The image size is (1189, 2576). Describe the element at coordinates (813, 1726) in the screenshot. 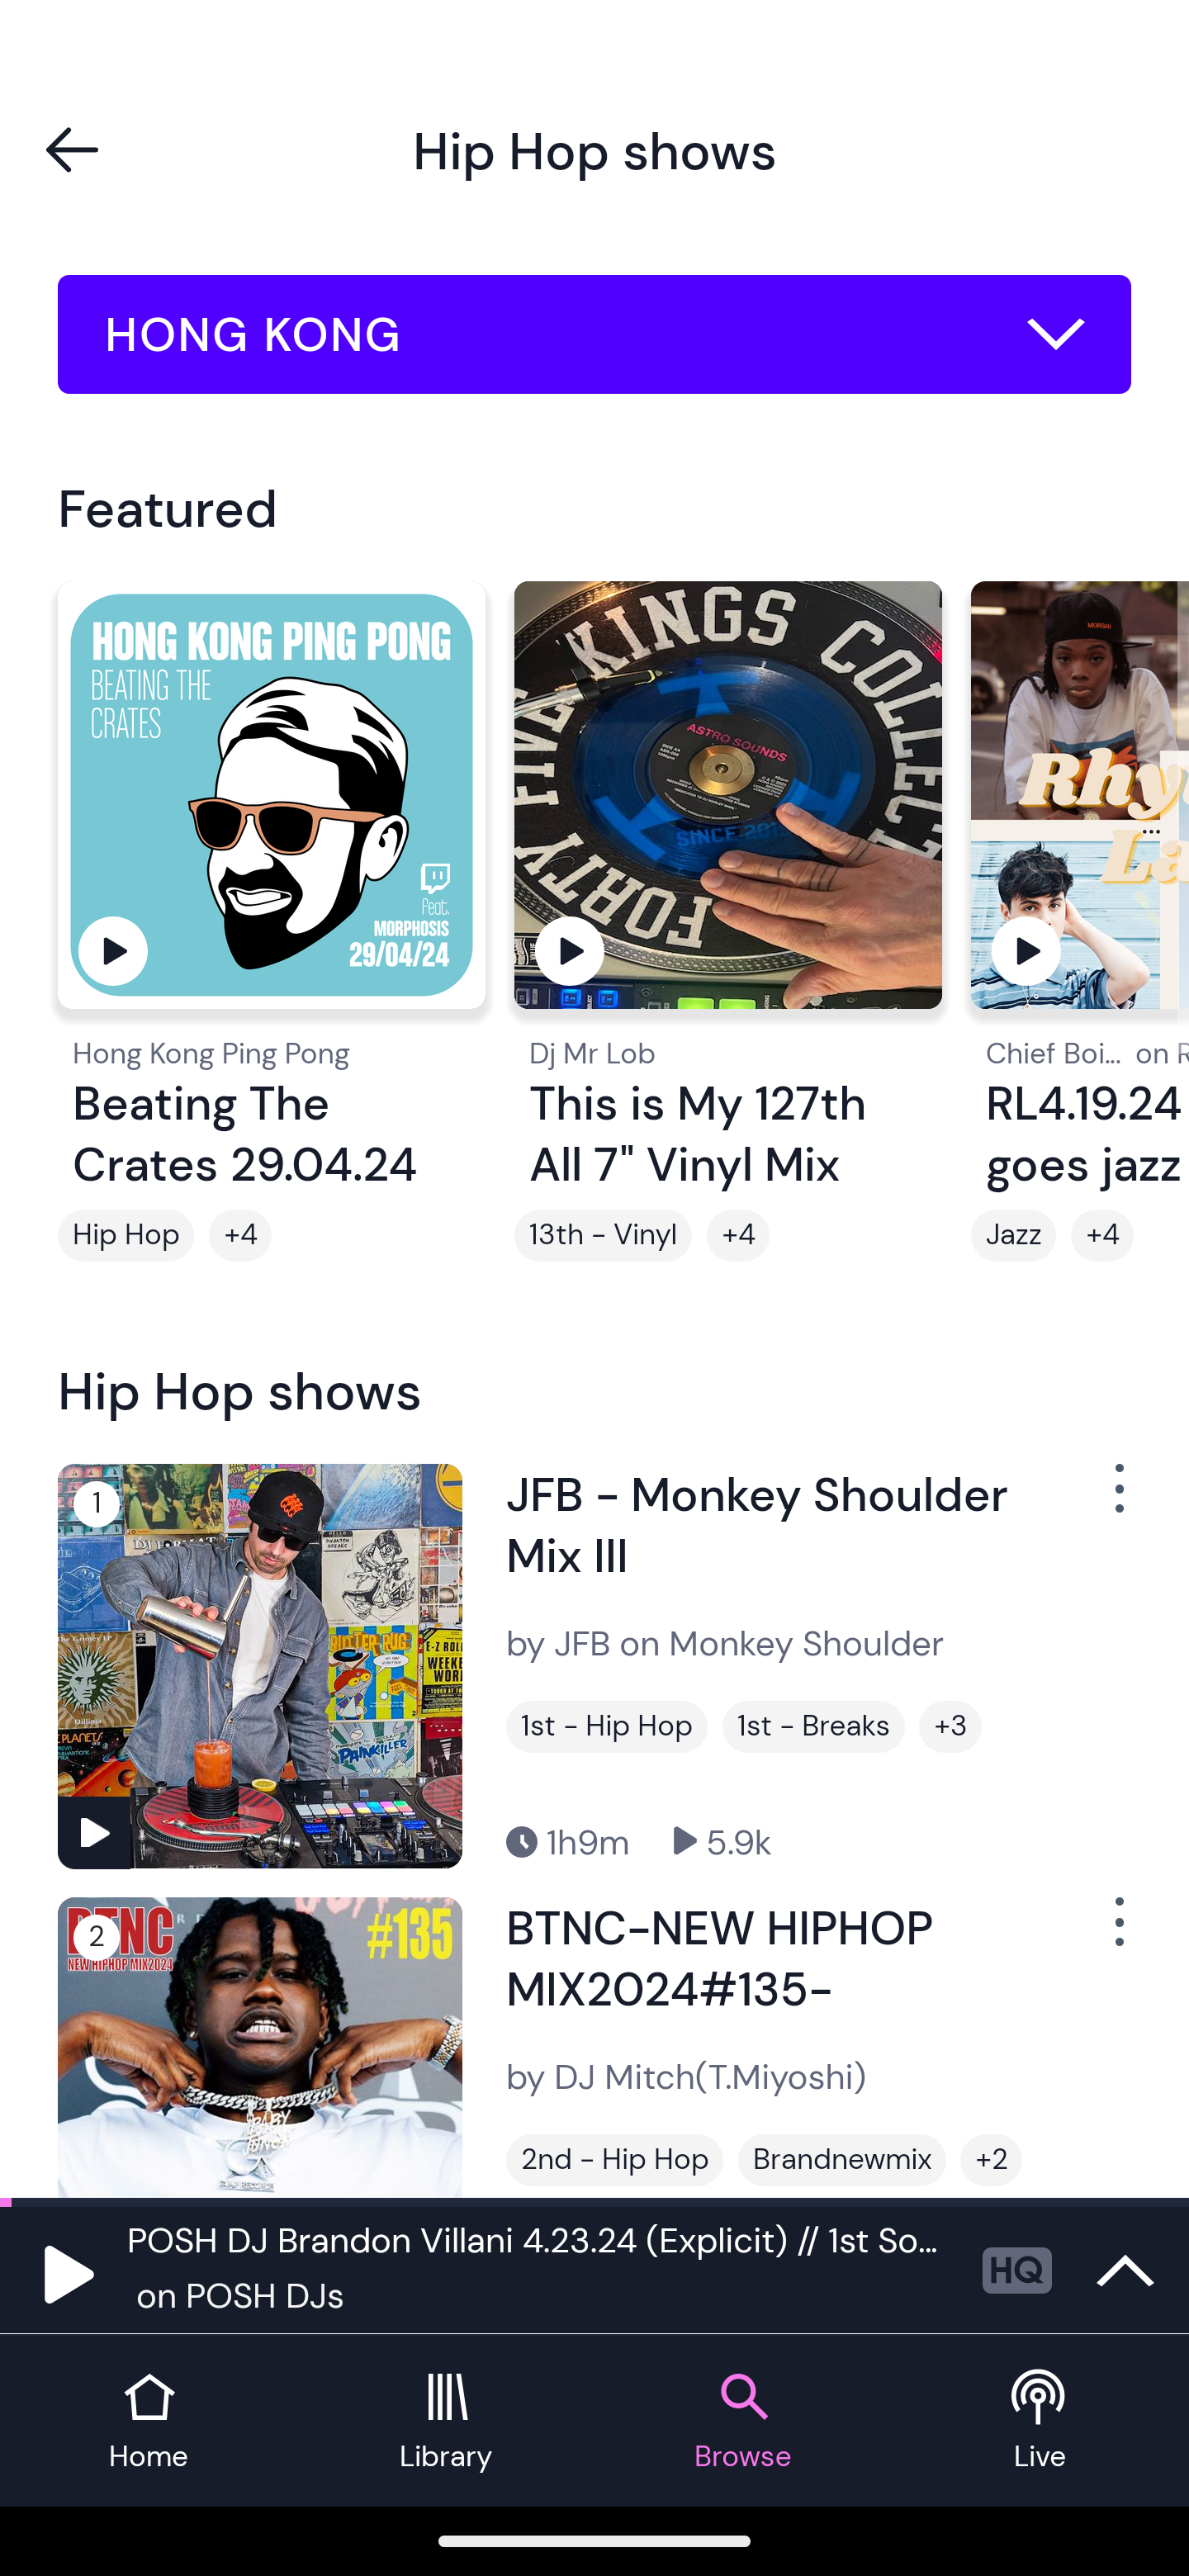

I see `1st - Breaks` at that location.